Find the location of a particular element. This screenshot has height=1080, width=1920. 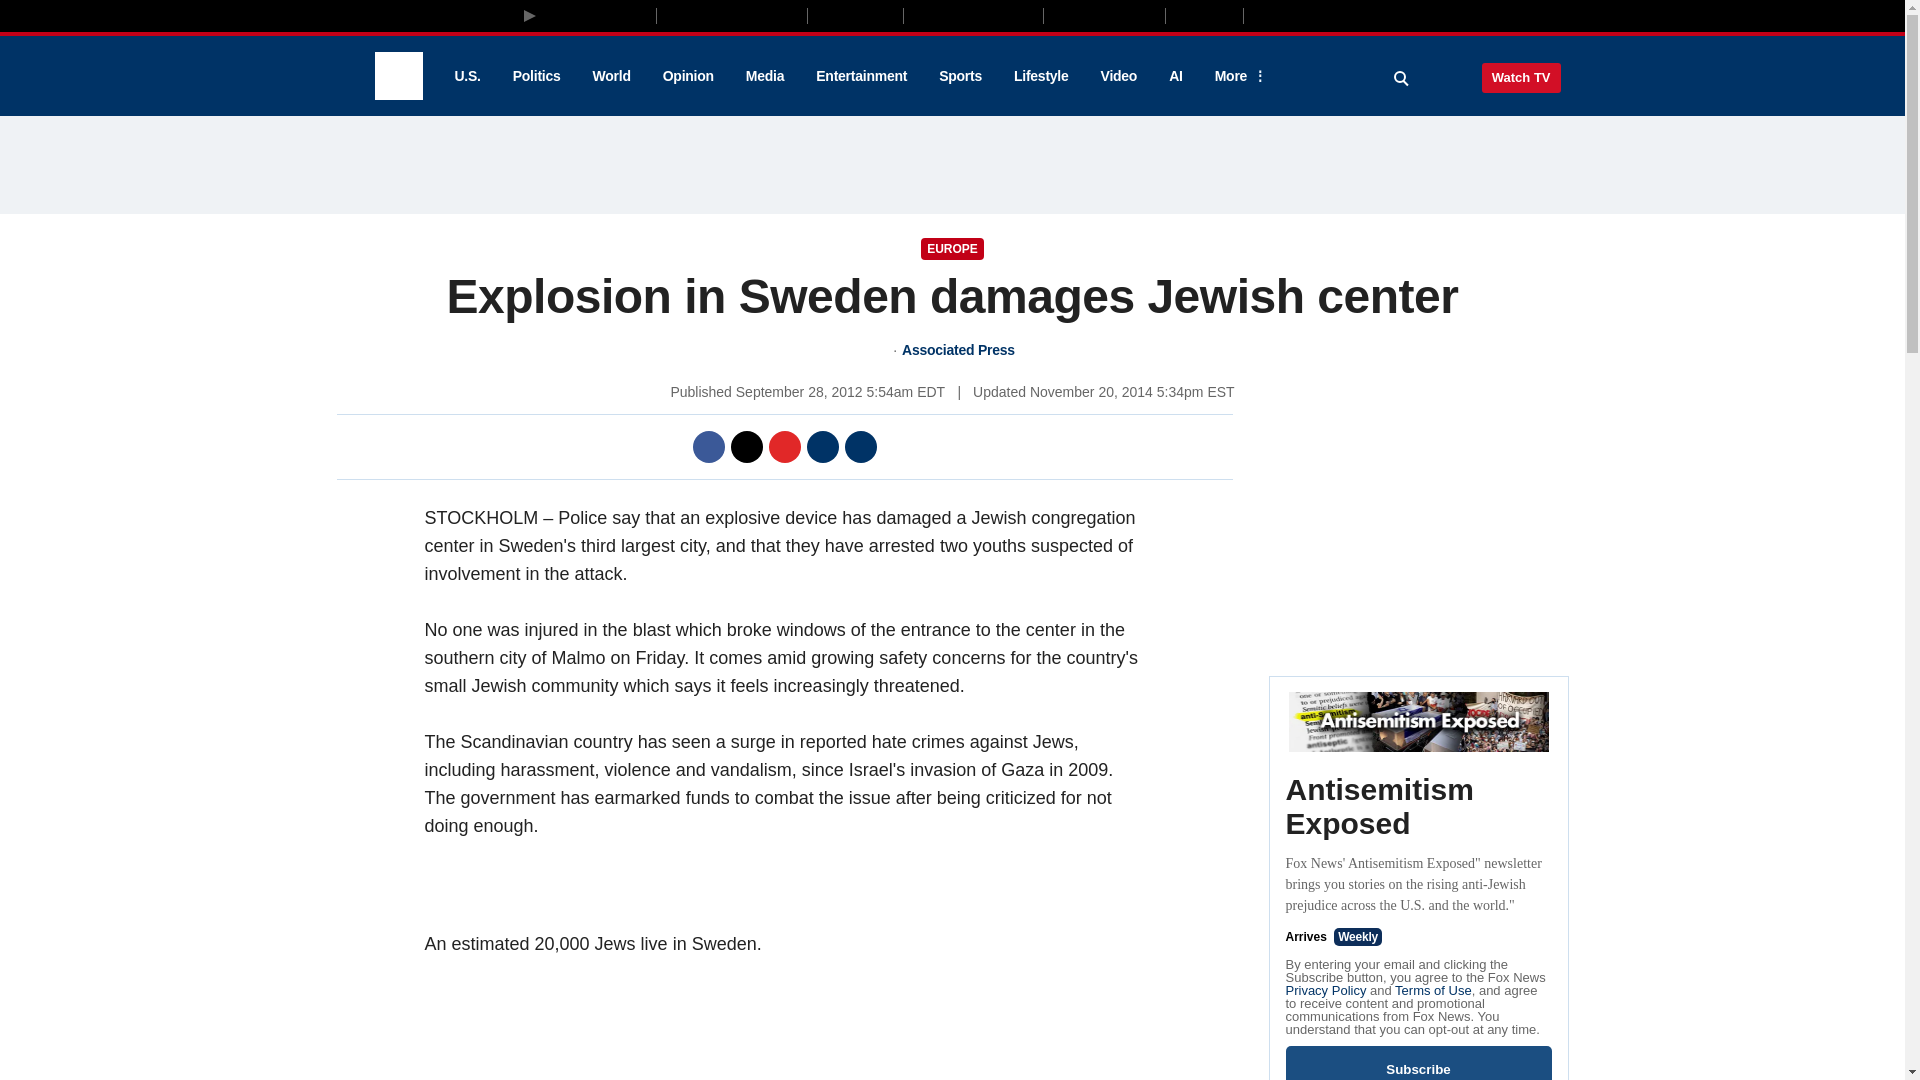

Outkick is located at coordinates (1203, 15).